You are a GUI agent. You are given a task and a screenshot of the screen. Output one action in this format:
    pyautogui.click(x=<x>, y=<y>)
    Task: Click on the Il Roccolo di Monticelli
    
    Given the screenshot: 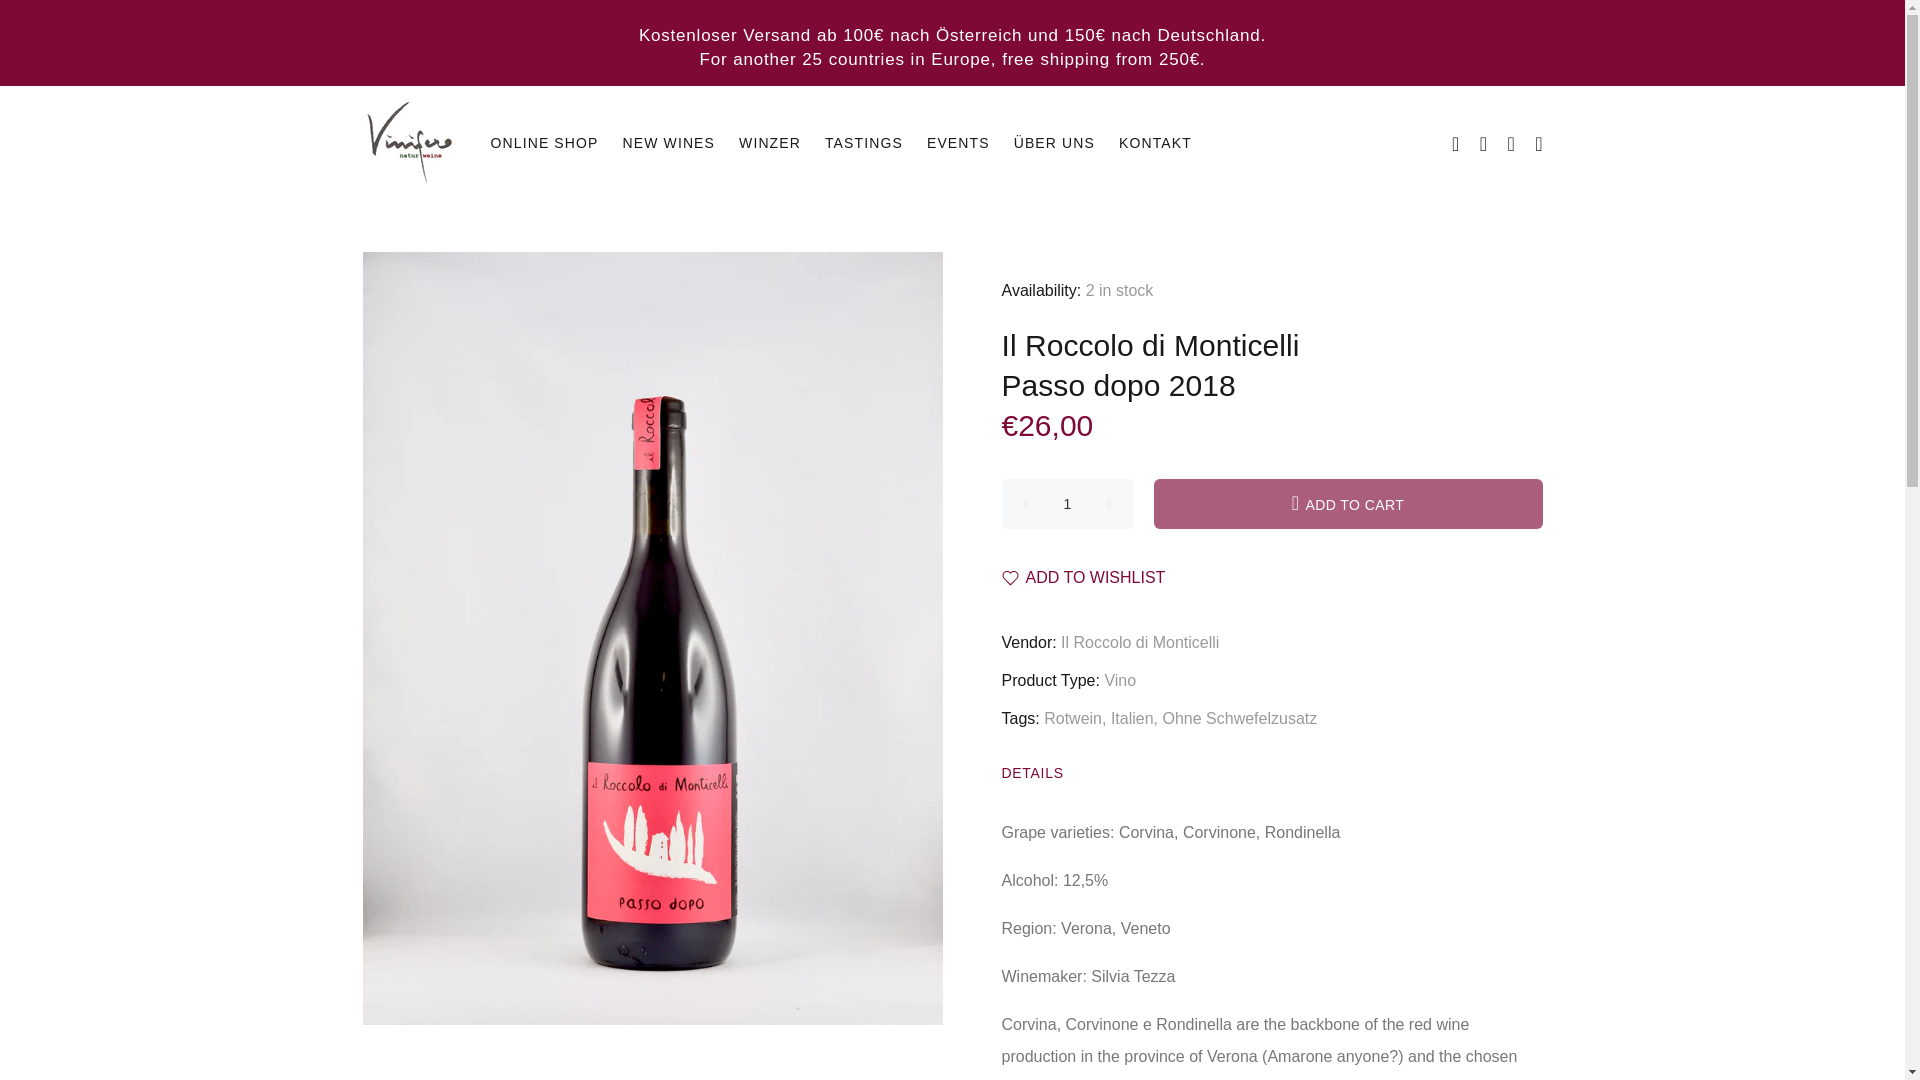 What is the action you would take?
    pyautogui.click(x=1150, y=345)
    